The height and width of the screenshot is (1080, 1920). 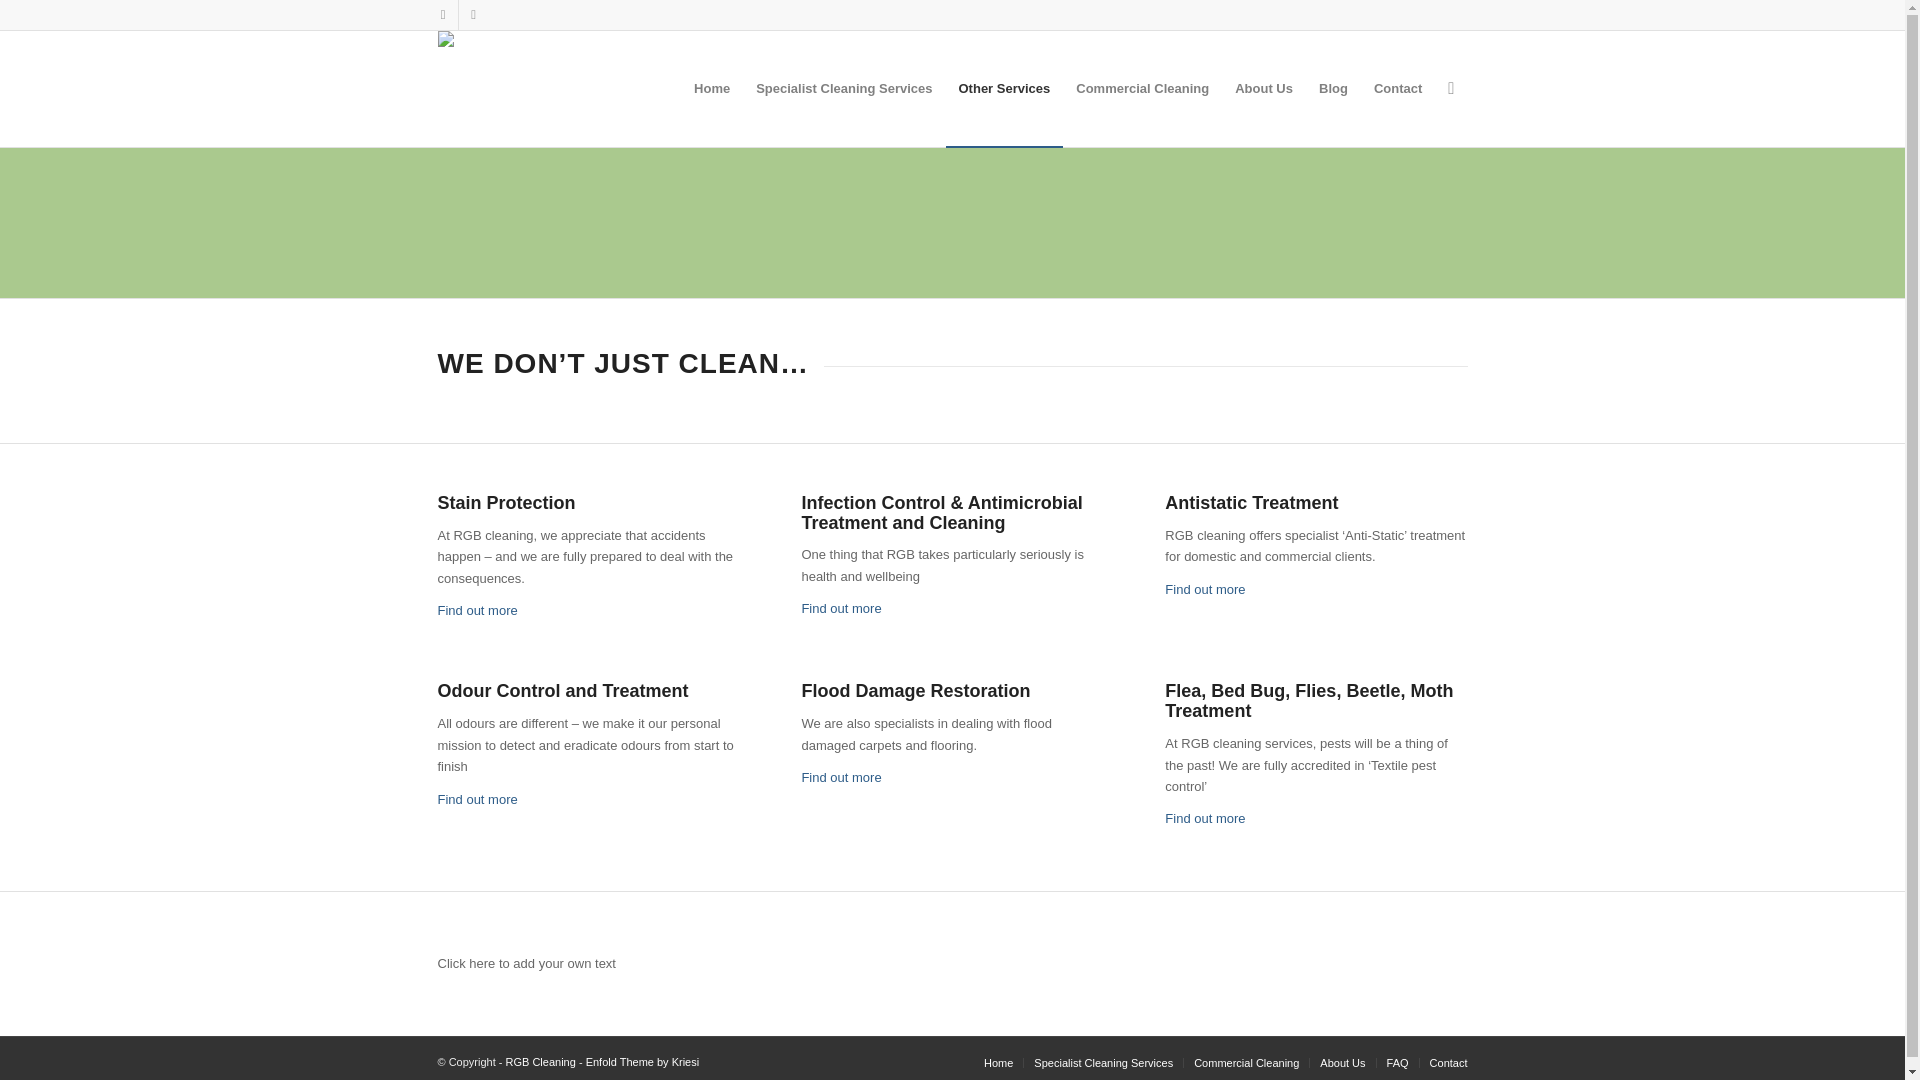 I want to click on Find out more, so click(x=840, y=608).